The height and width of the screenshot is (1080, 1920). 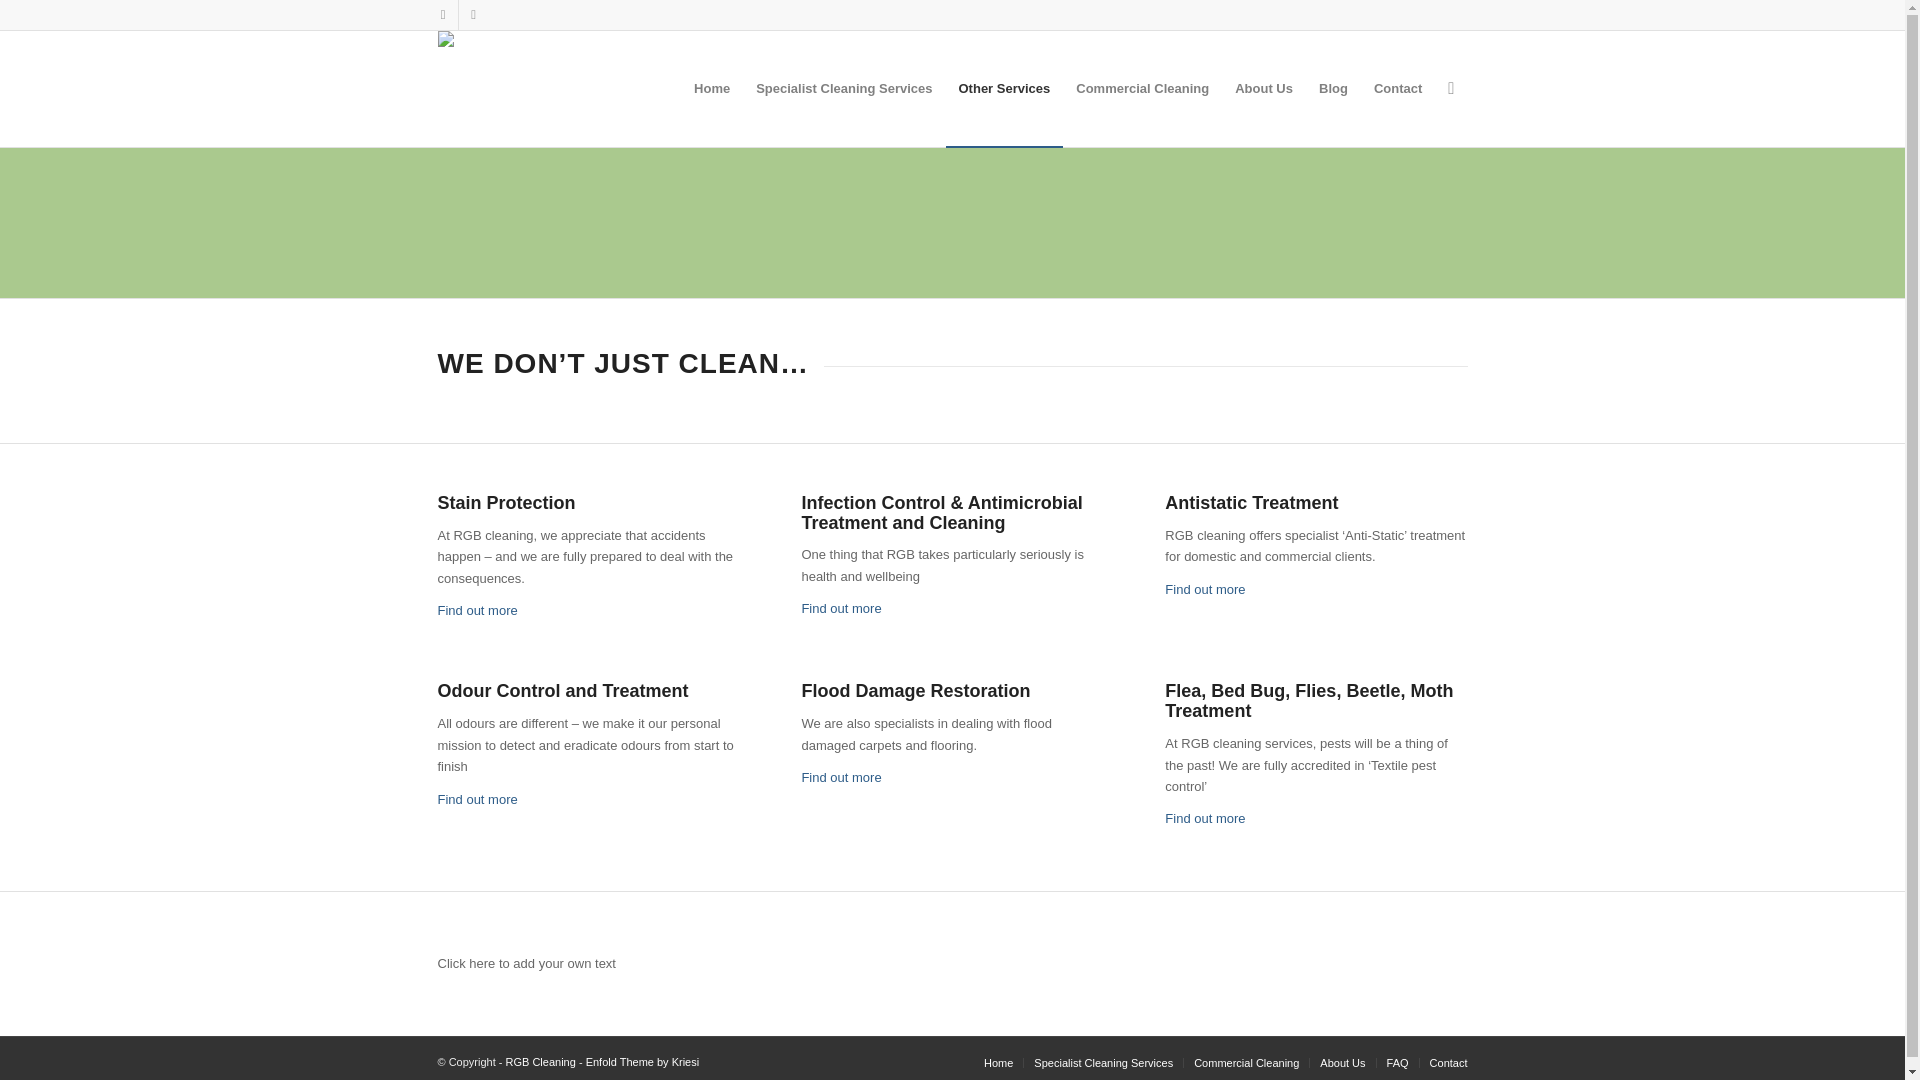 I want to click on Find out more, so click(x=840, y=608).